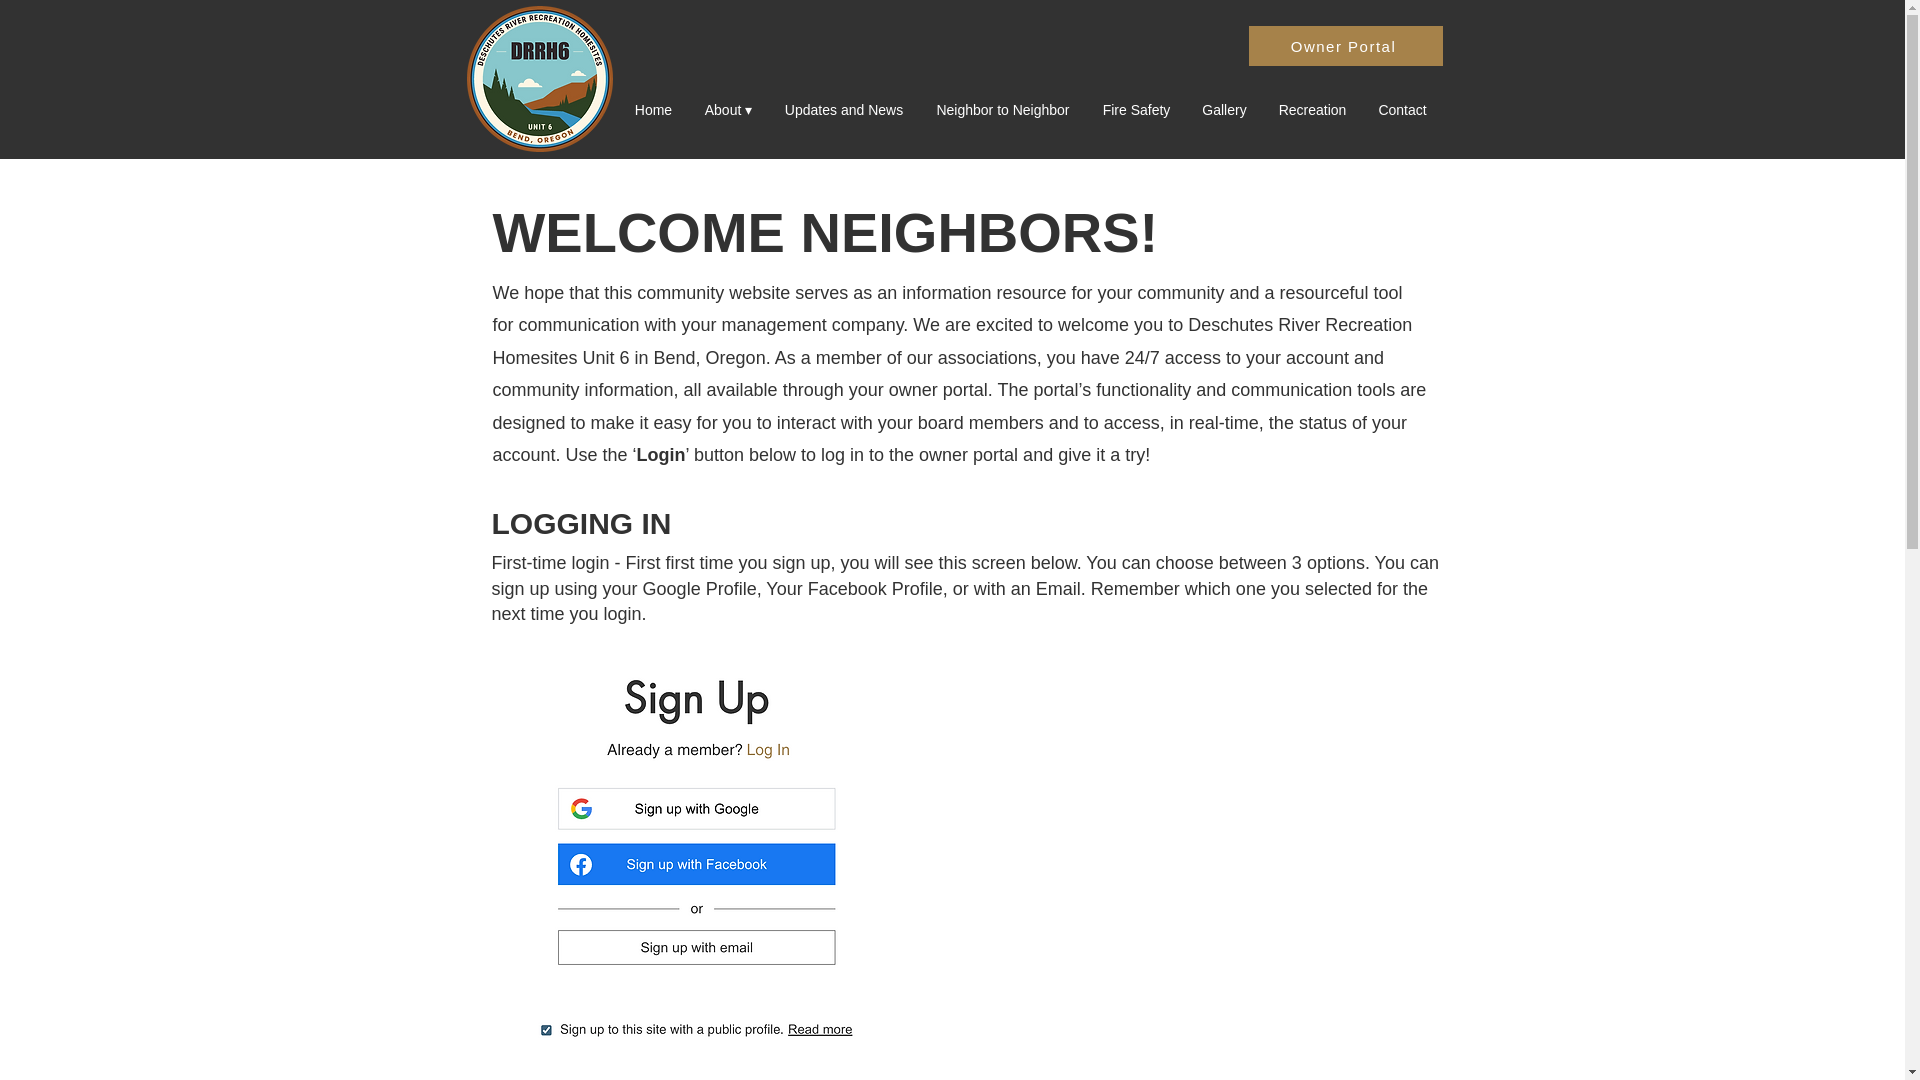 Image resolution: width=1920 pixels, height=1080 pixels. I want to click on Fire Safety, so click(1136, 110).